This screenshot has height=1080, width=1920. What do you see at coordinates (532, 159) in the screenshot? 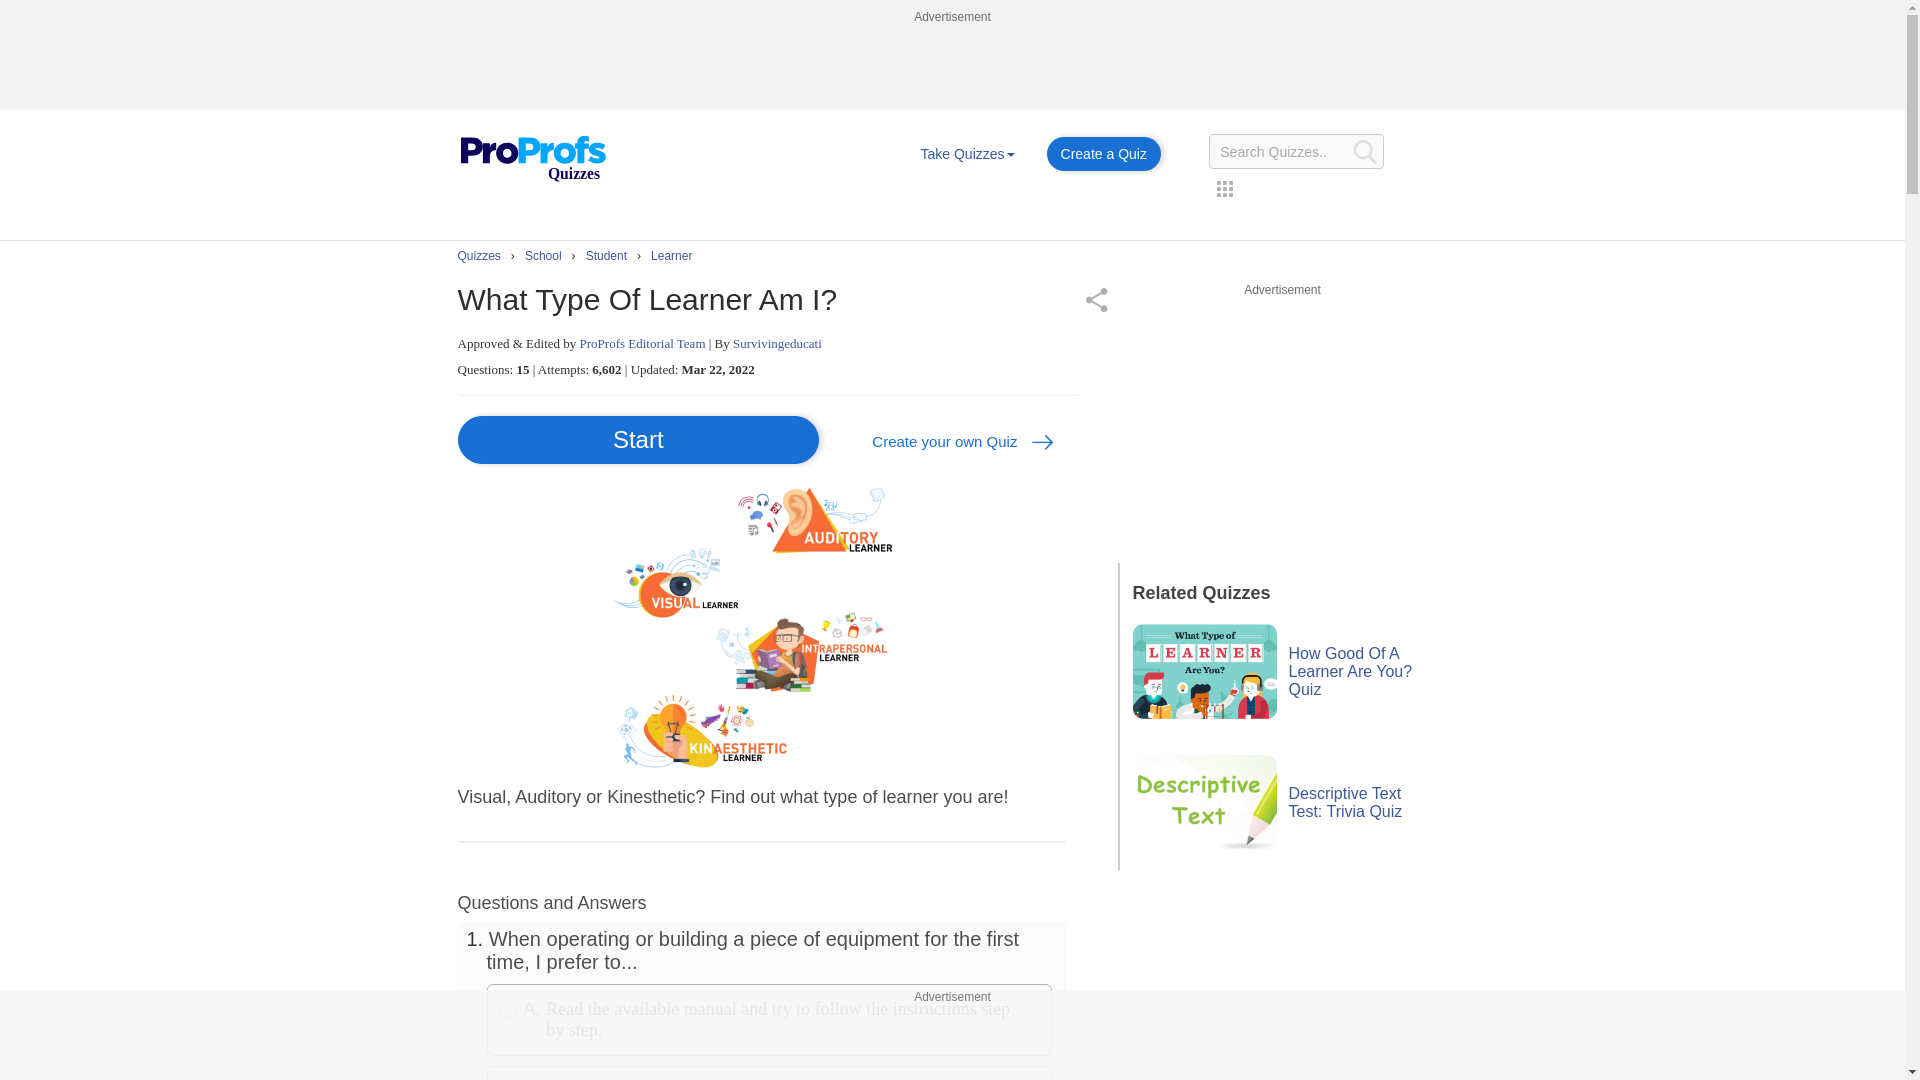
I see `Quizzes` at bounding box center [532, 159].